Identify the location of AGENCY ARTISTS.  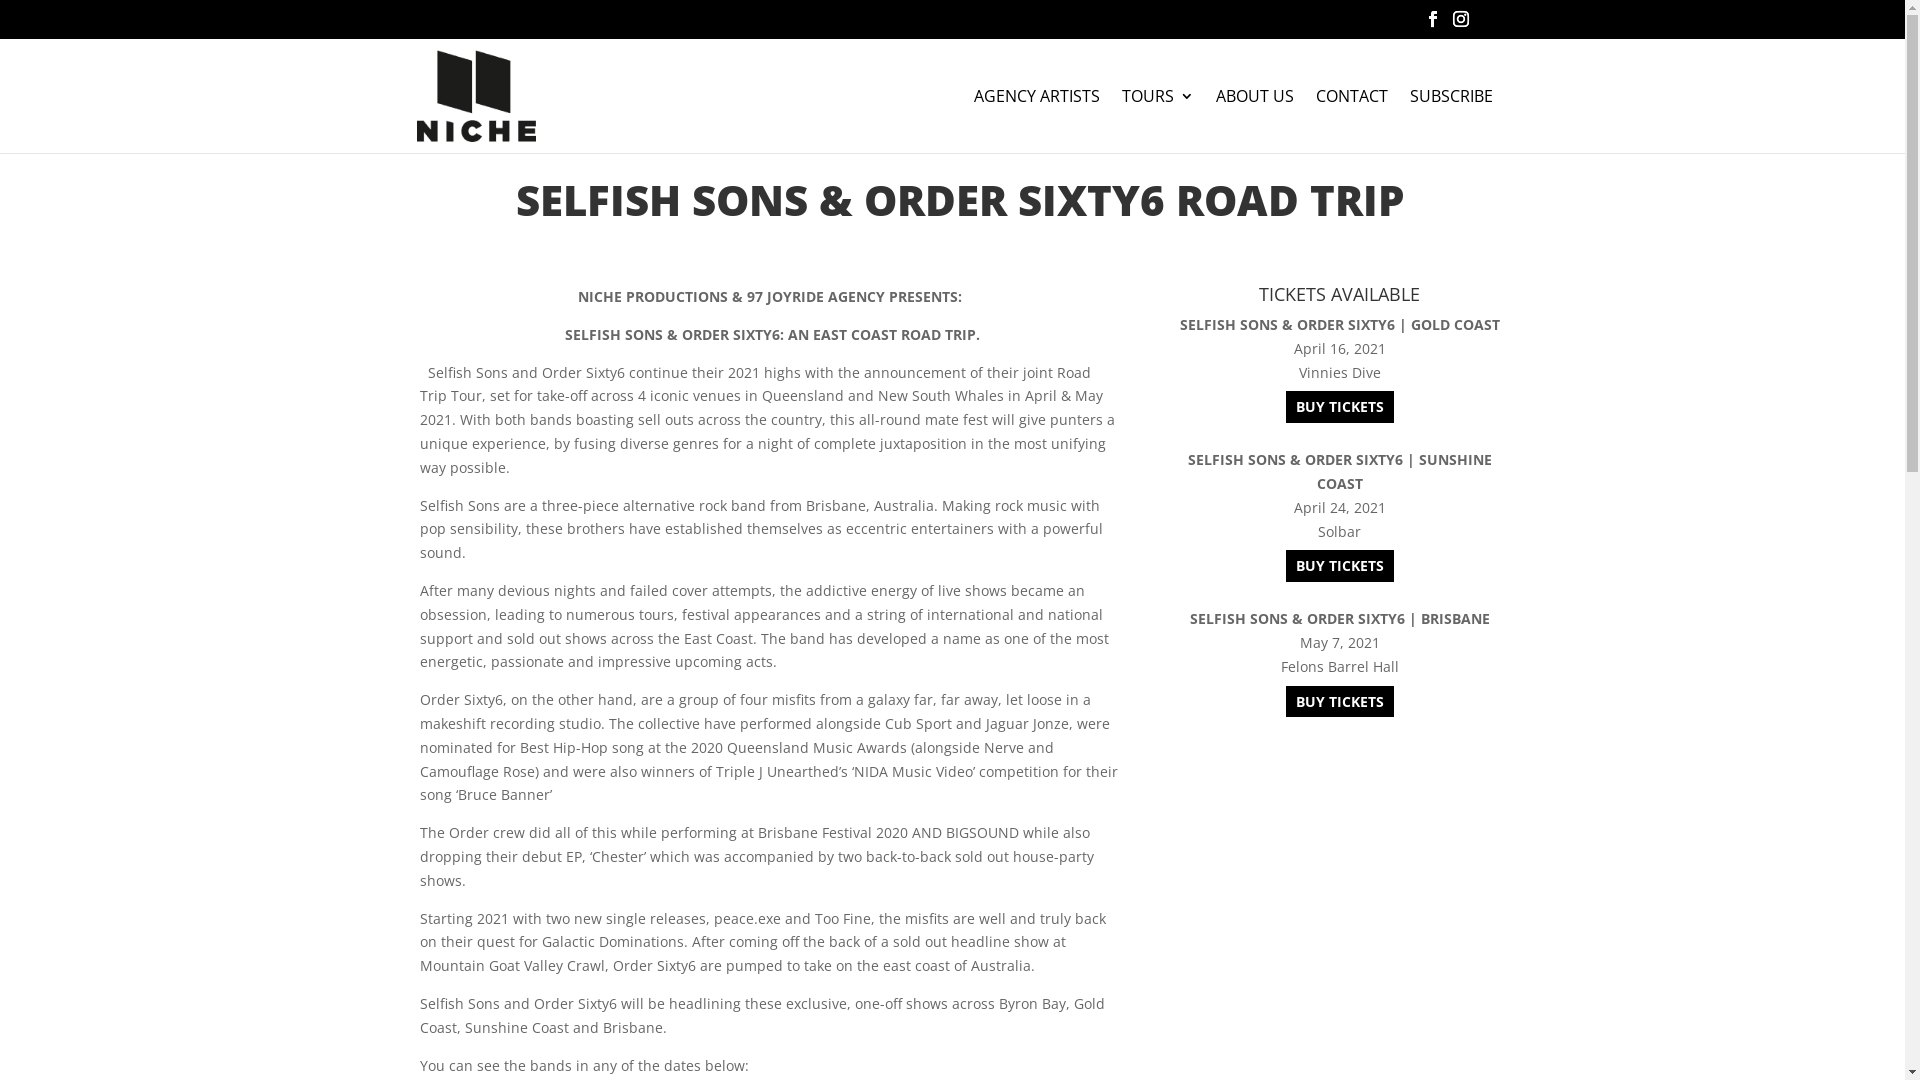
(1037, 120).